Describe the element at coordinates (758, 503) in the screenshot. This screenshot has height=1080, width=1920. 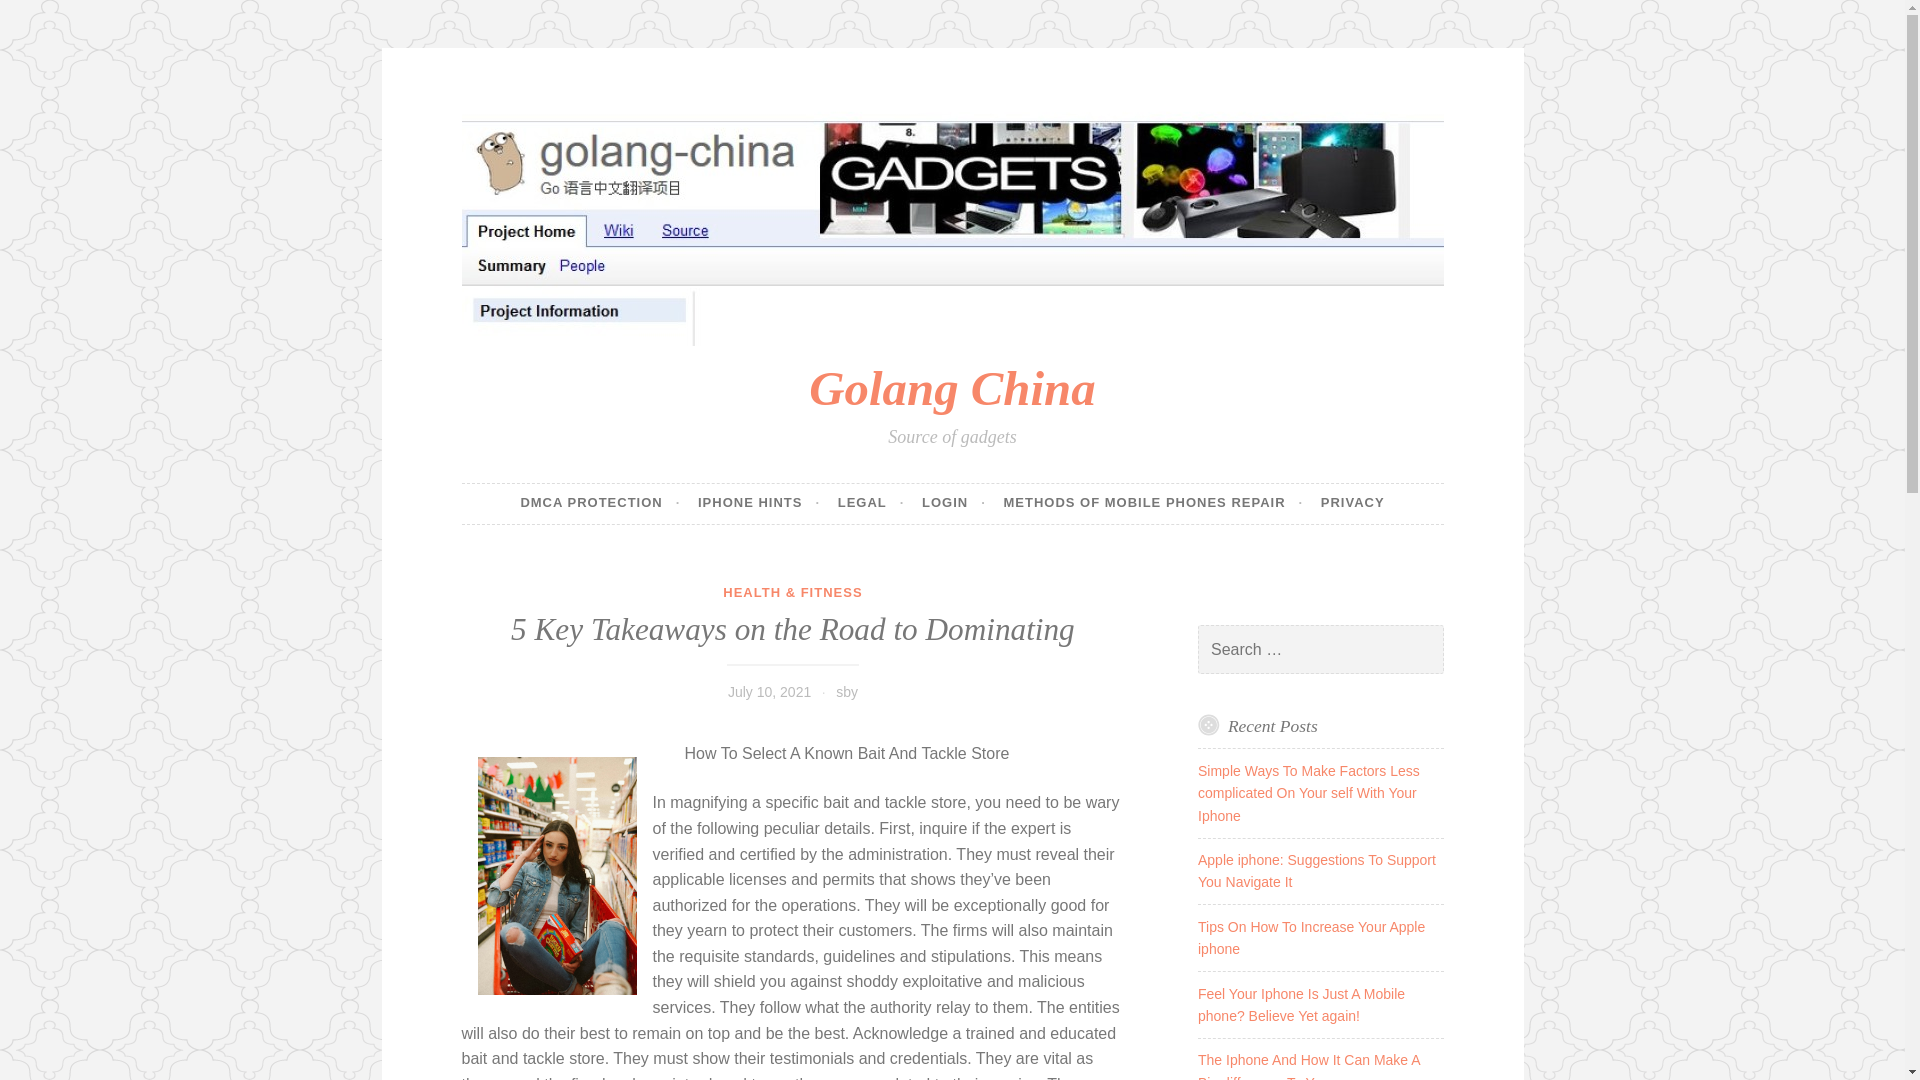
I see `IPHONE HINTS` at that location.